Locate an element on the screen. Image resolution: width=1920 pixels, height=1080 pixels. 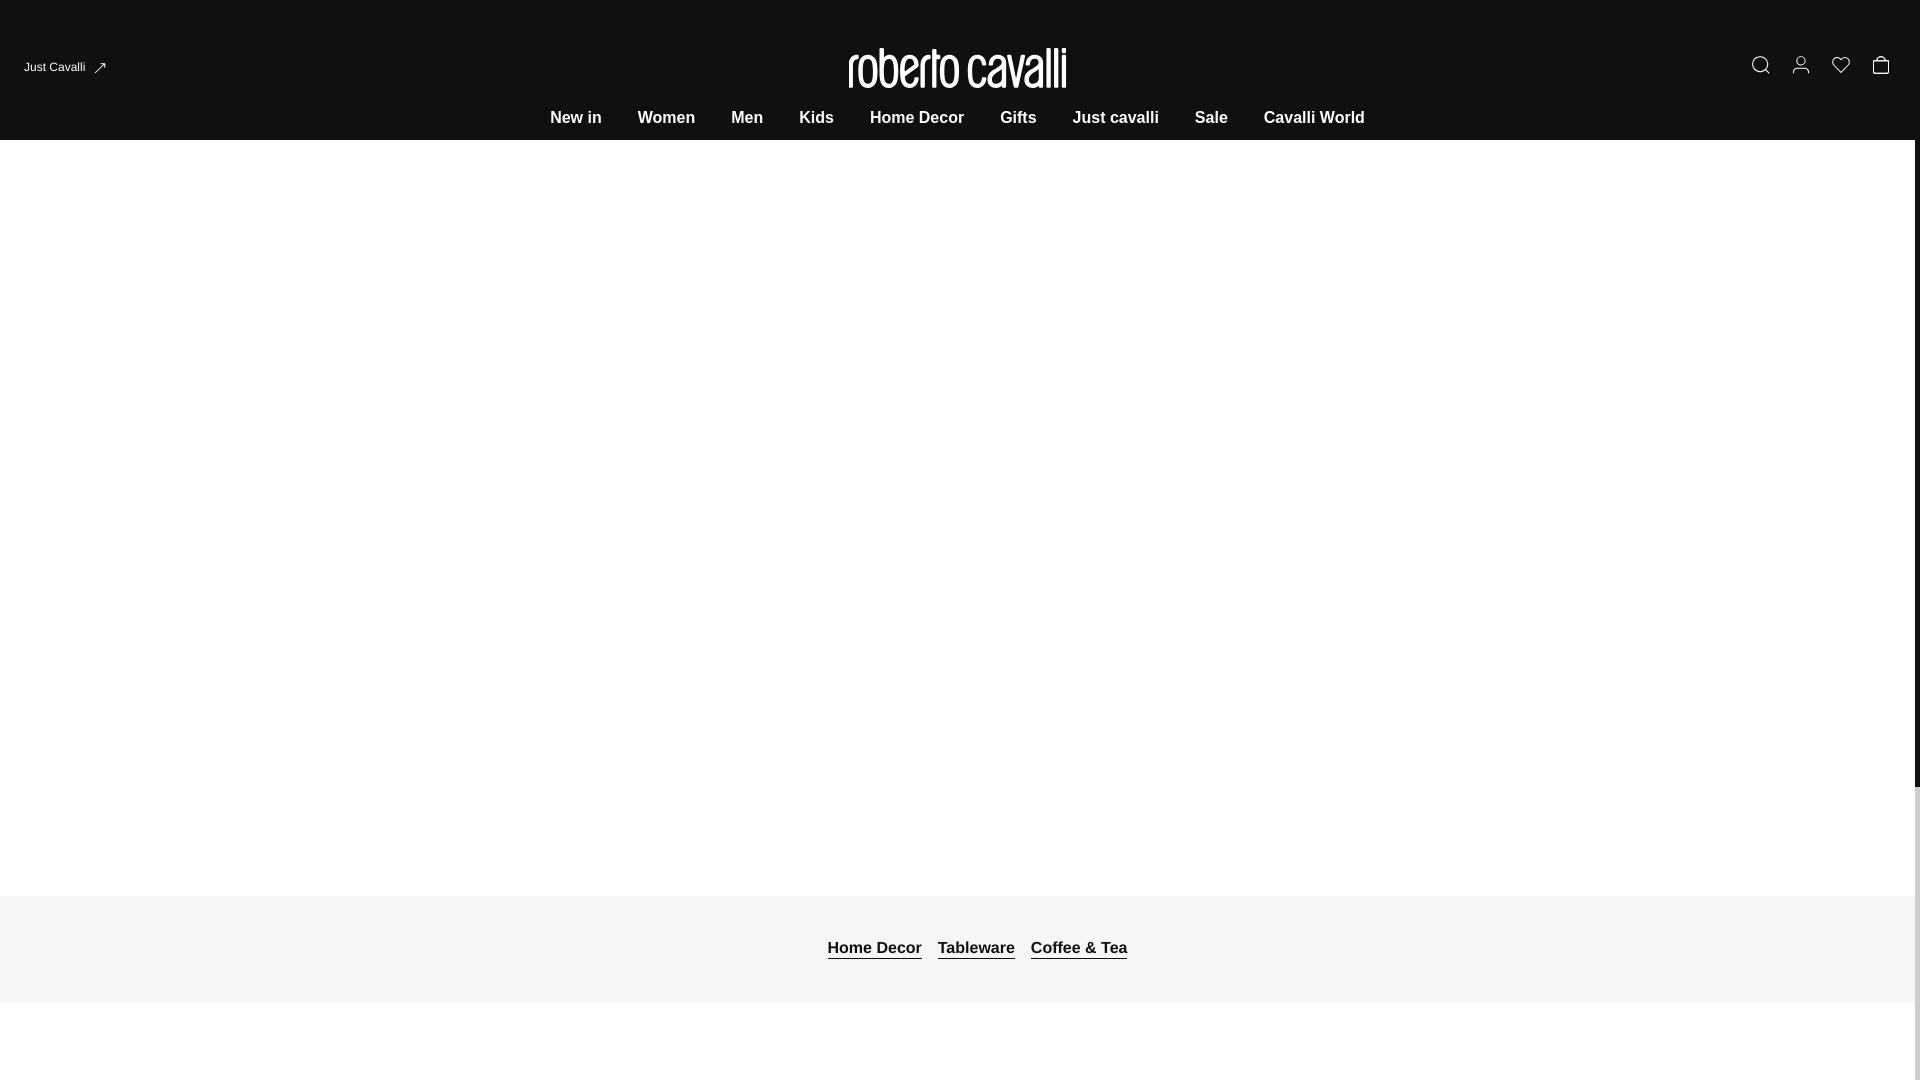
Kids is located at coordinates (576, 118).